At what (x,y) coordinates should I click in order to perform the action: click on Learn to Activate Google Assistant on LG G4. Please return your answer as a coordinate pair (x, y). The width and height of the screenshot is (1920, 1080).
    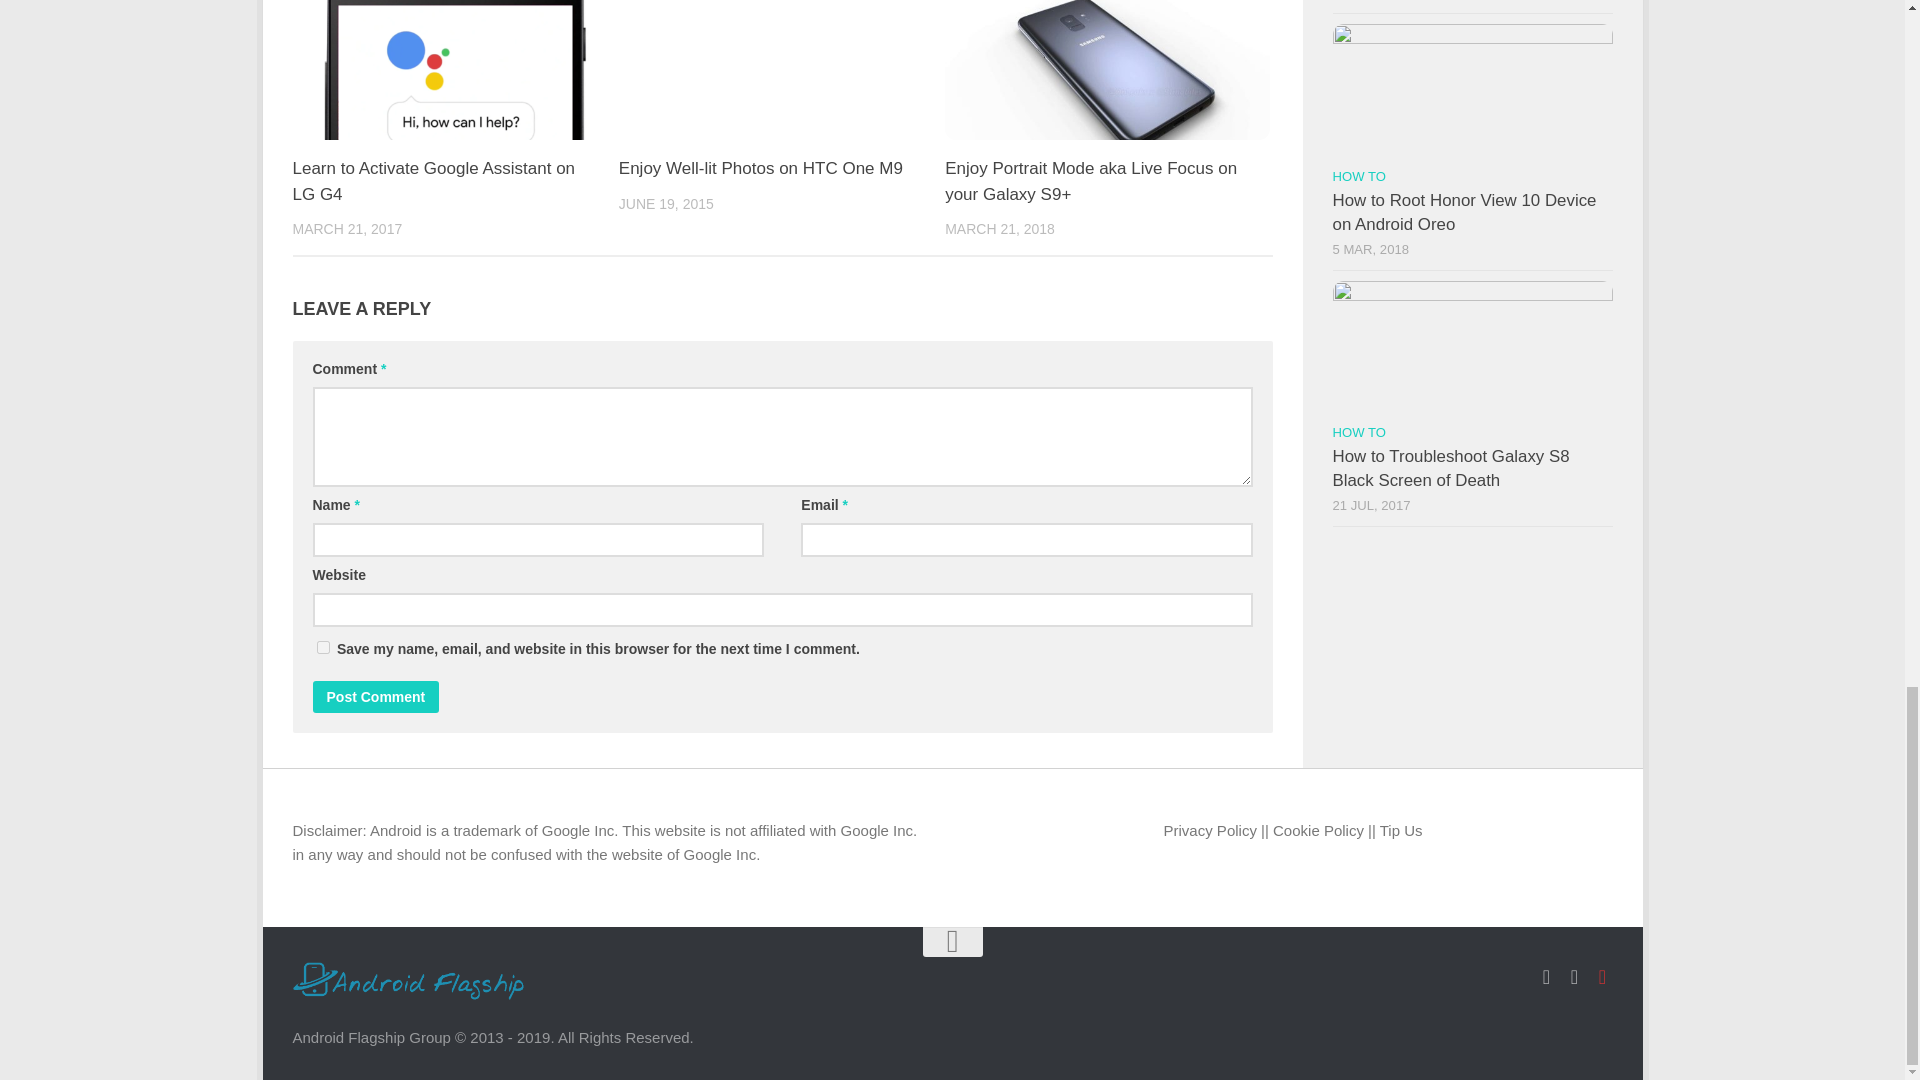
    Looking at the image, I should click on (432, 181).